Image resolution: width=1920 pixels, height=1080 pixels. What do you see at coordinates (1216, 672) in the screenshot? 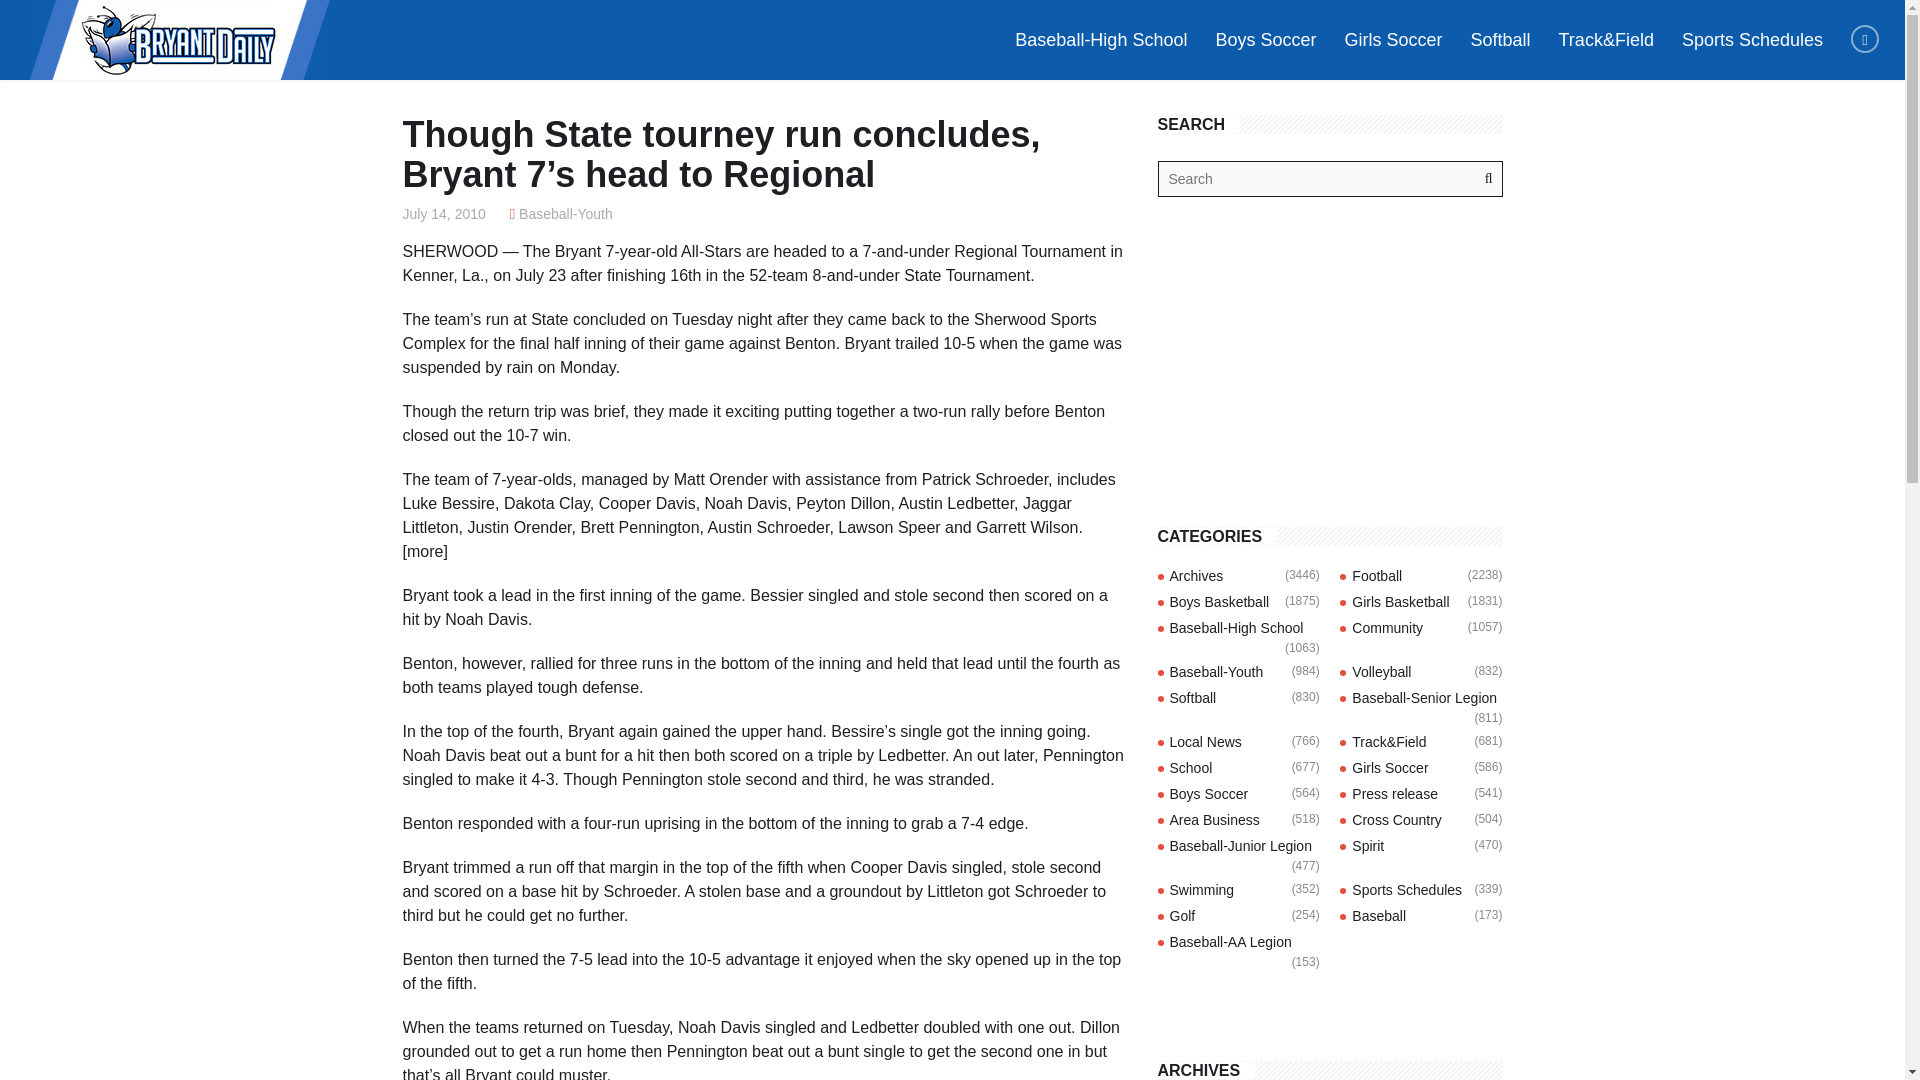
I see `Baseball-Youth` at bounding box center [1216, 672].